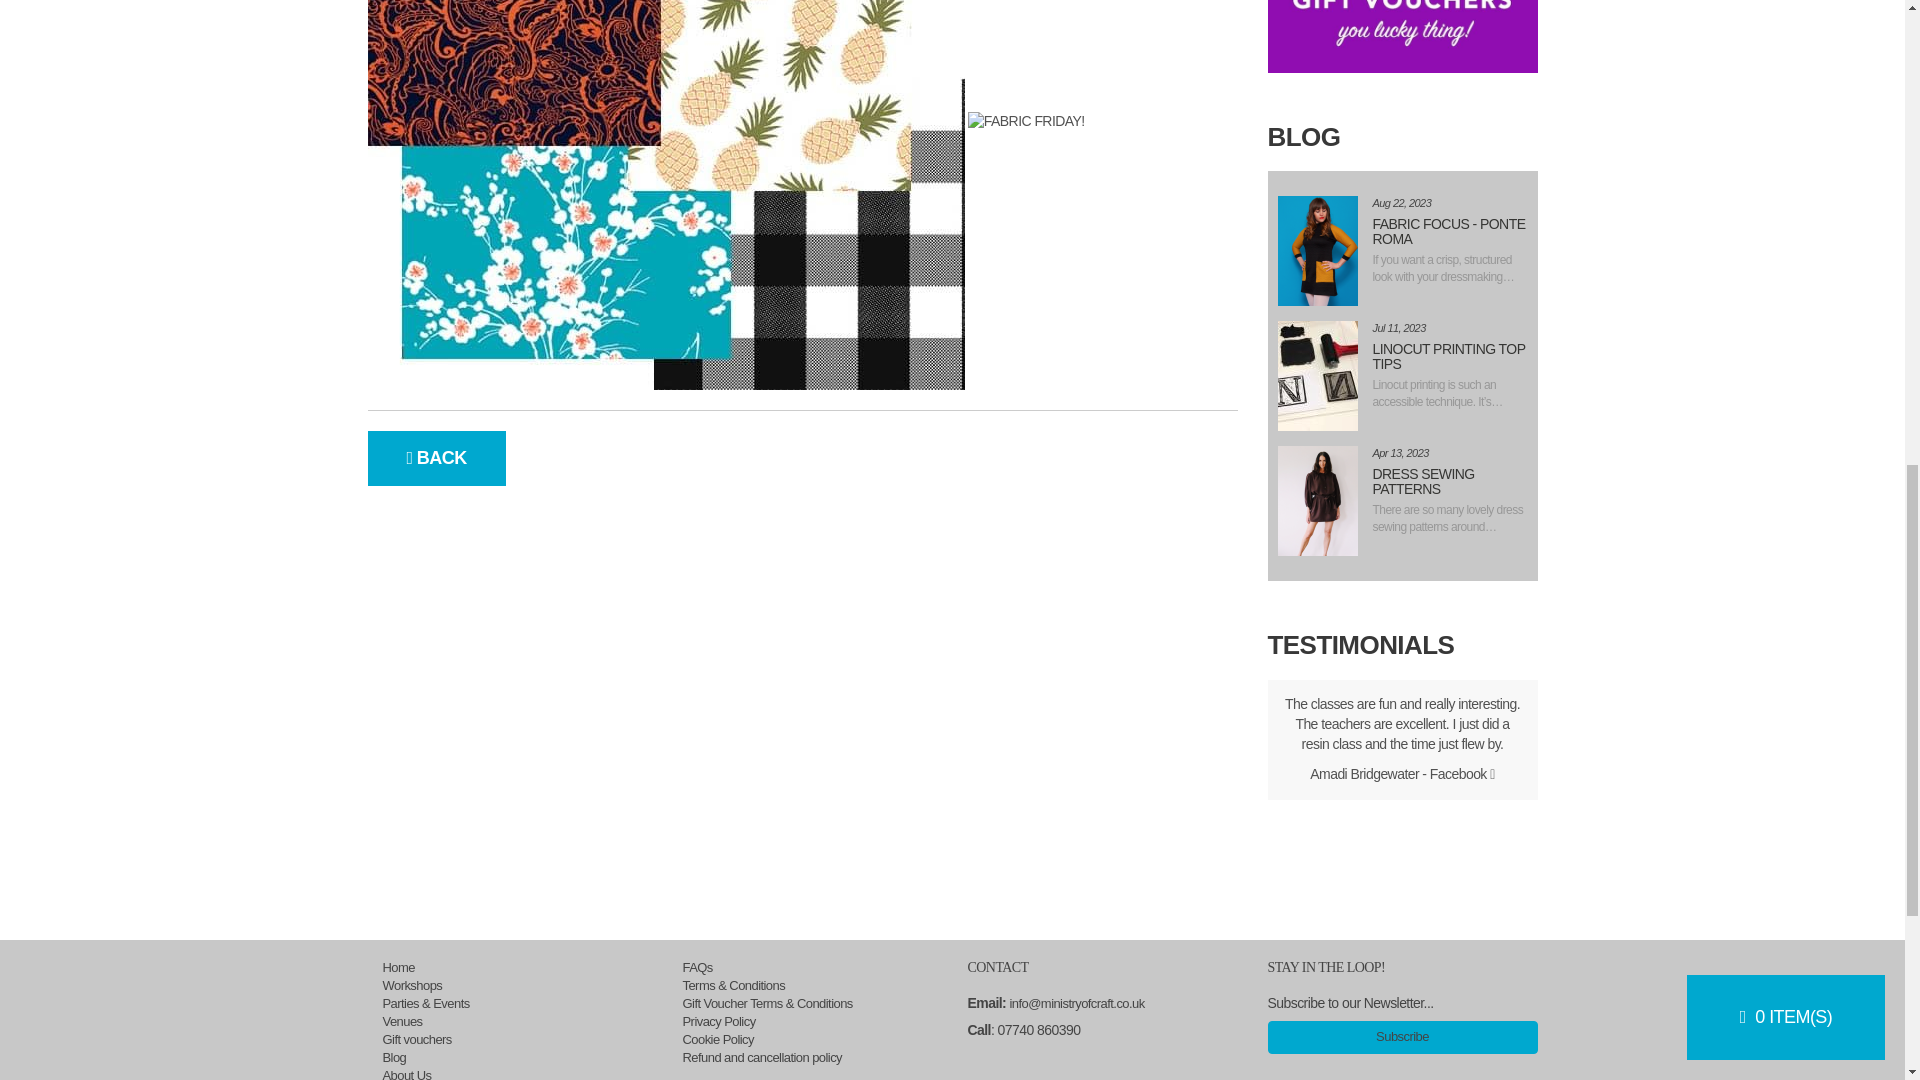 This screenshot has width=1920, height=1080. I want to click on FABRIC FRIDAY!, so click(1318, 375).